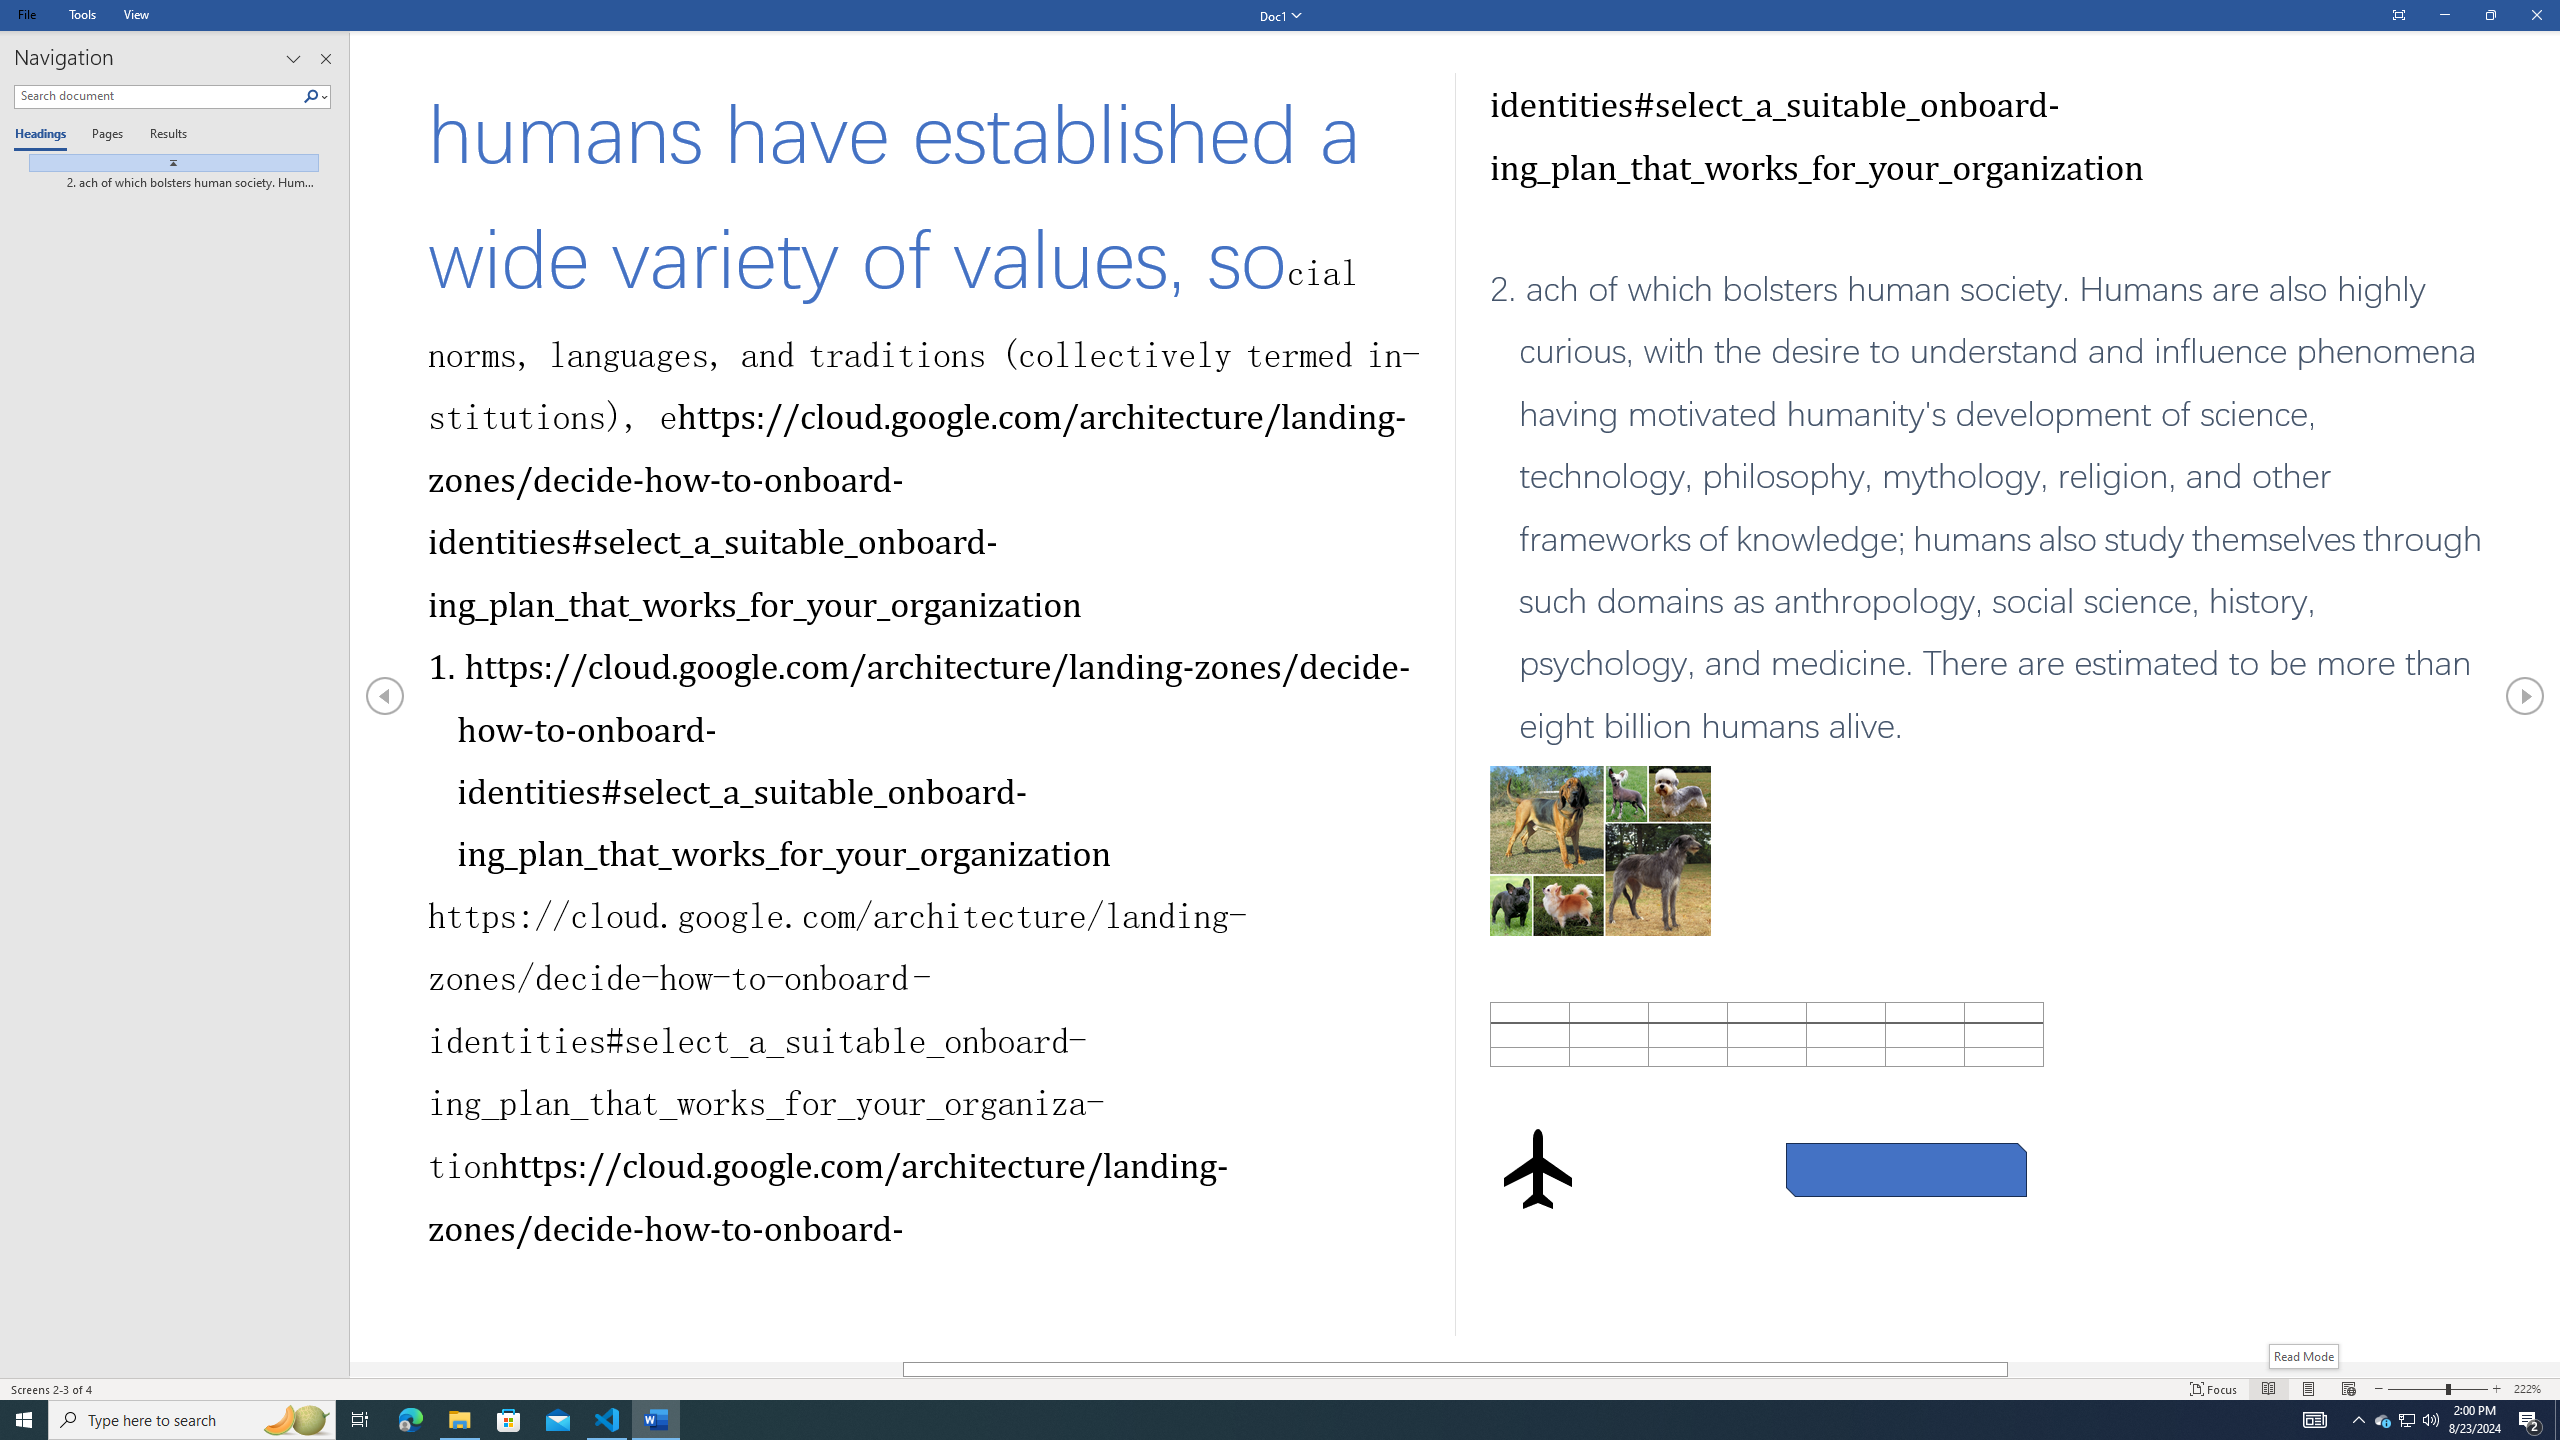  I want to click on Auto-hide Reading Toolbar, so click(2398, 16).